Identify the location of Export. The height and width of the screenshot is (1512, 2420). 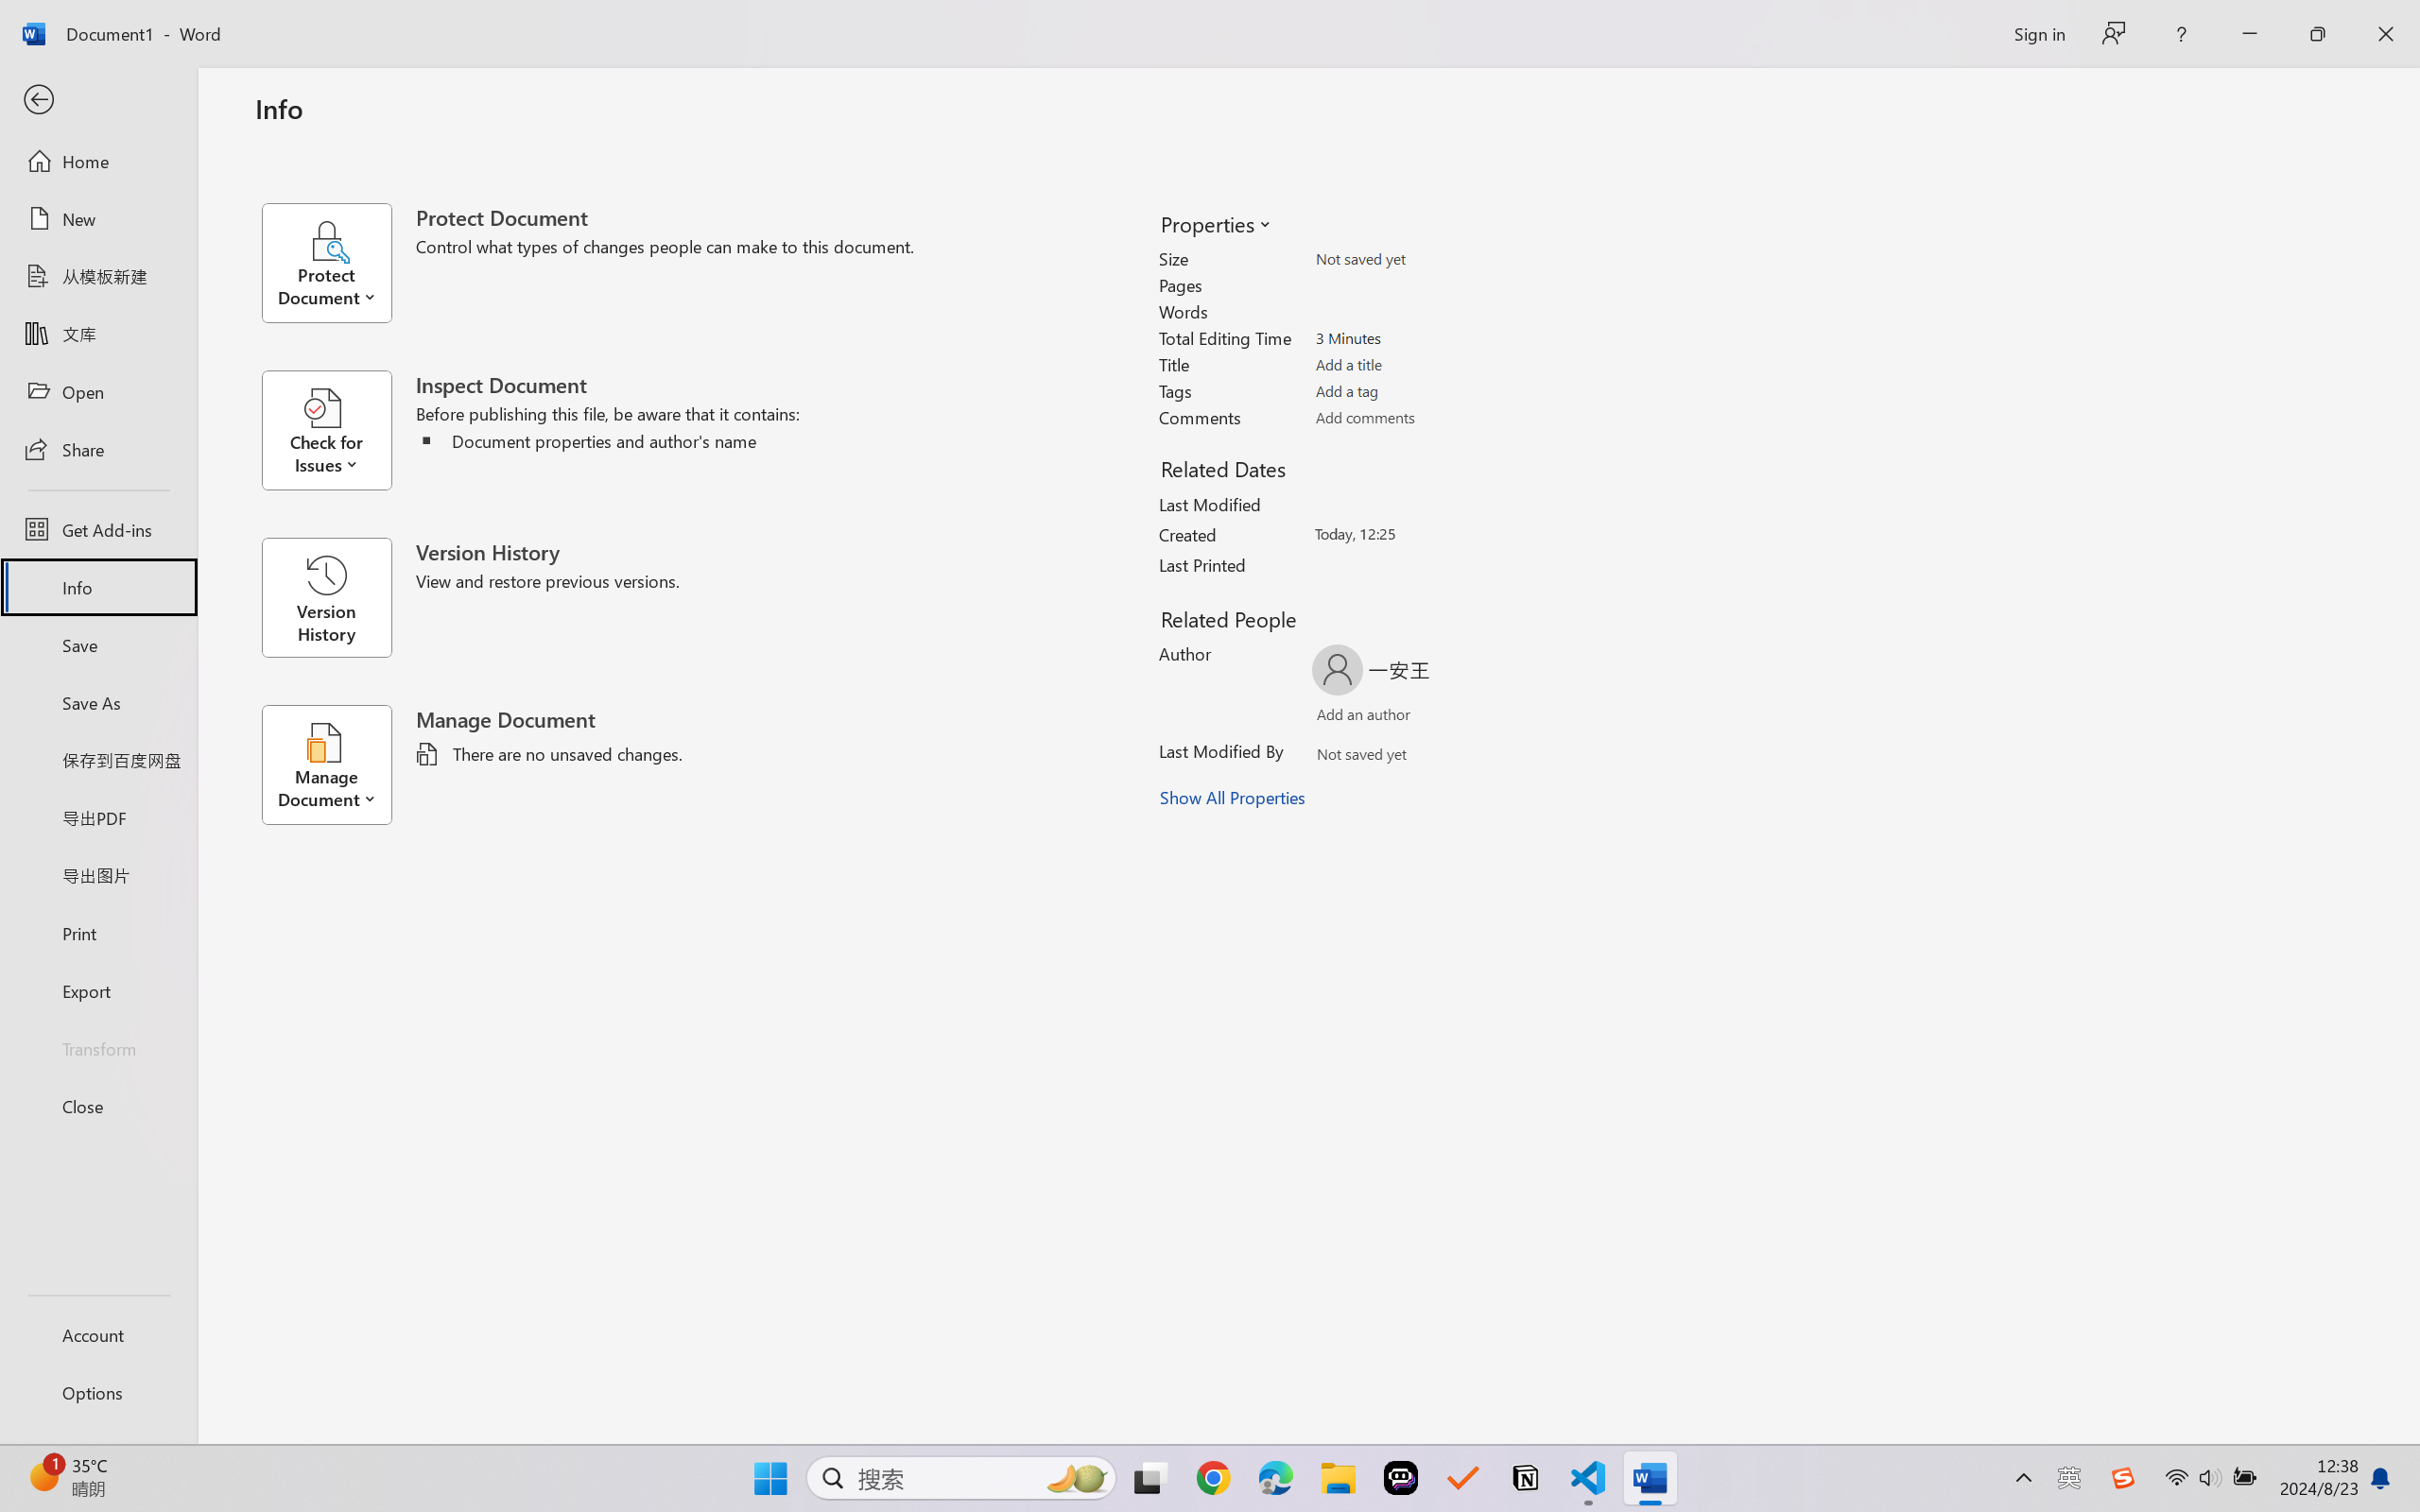
(98, 990).